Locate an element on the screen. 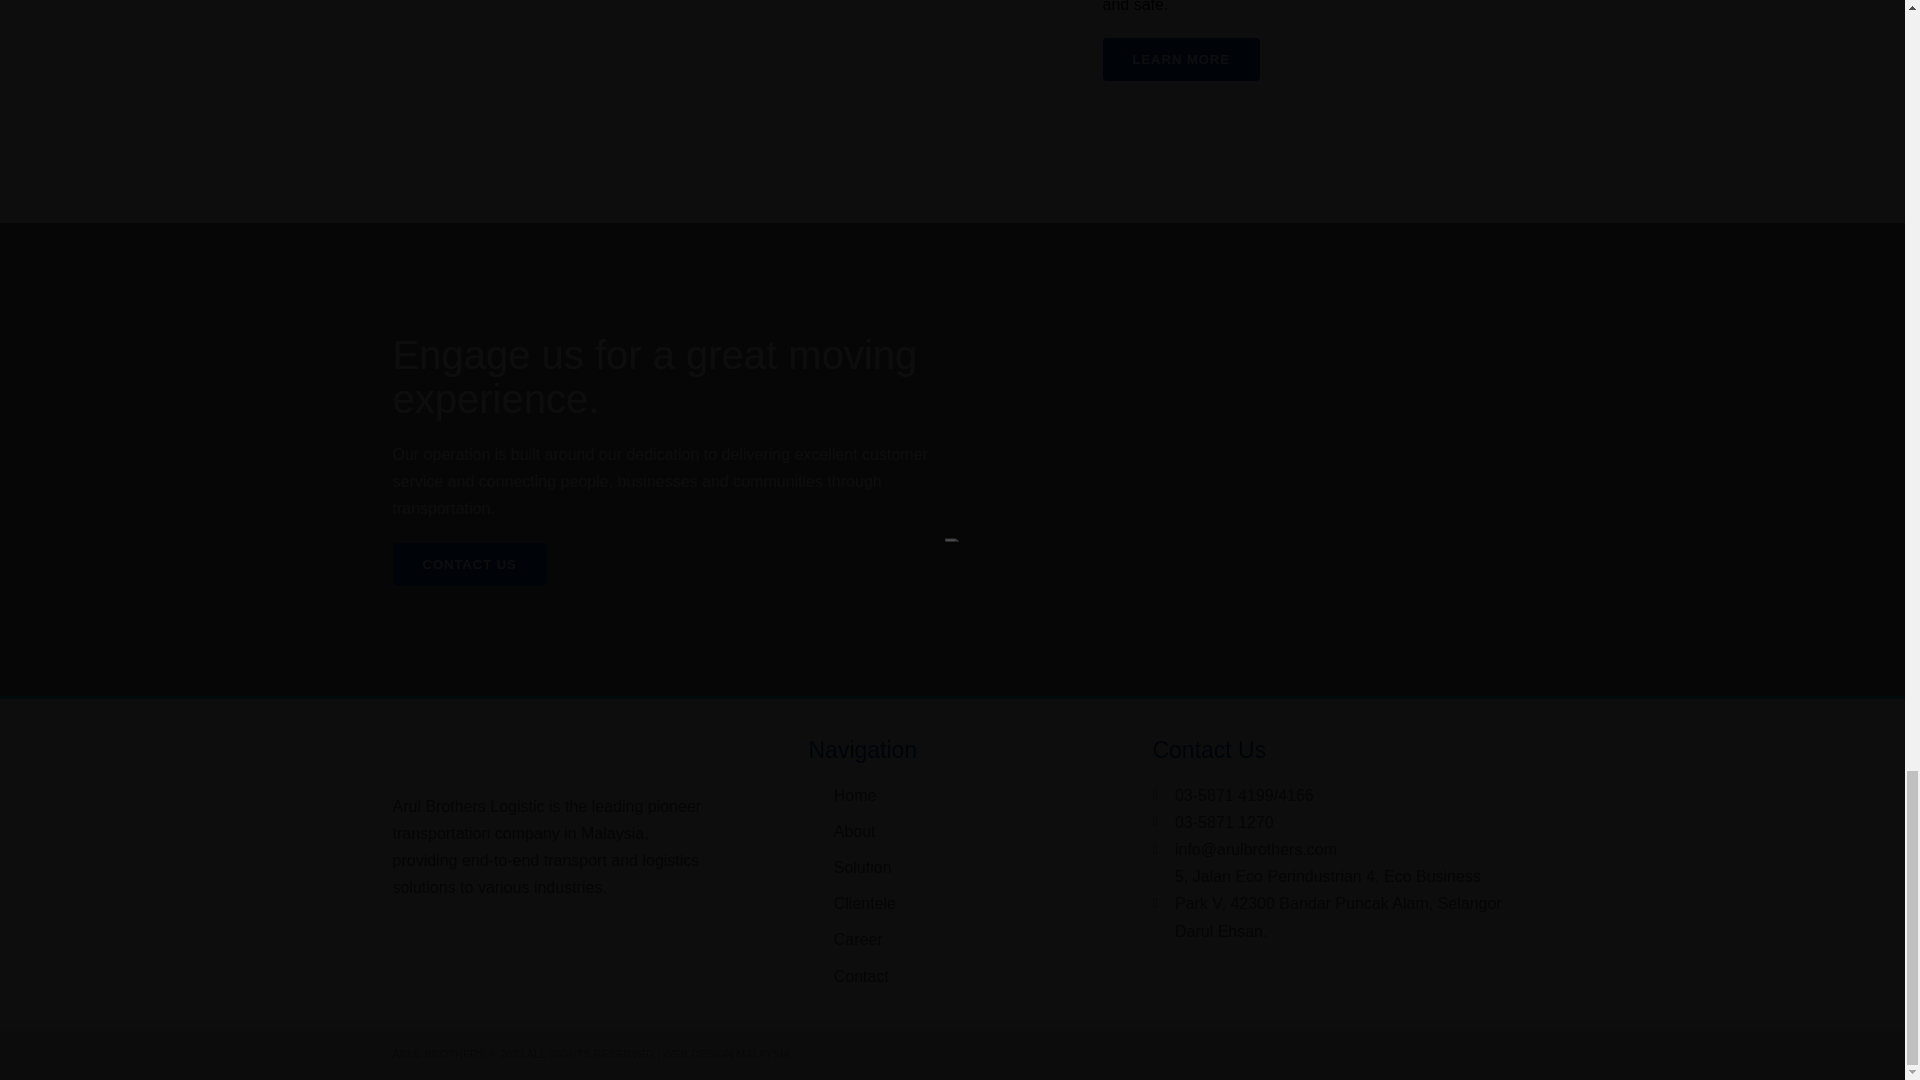  Contact is located at coordinates (873, 976).